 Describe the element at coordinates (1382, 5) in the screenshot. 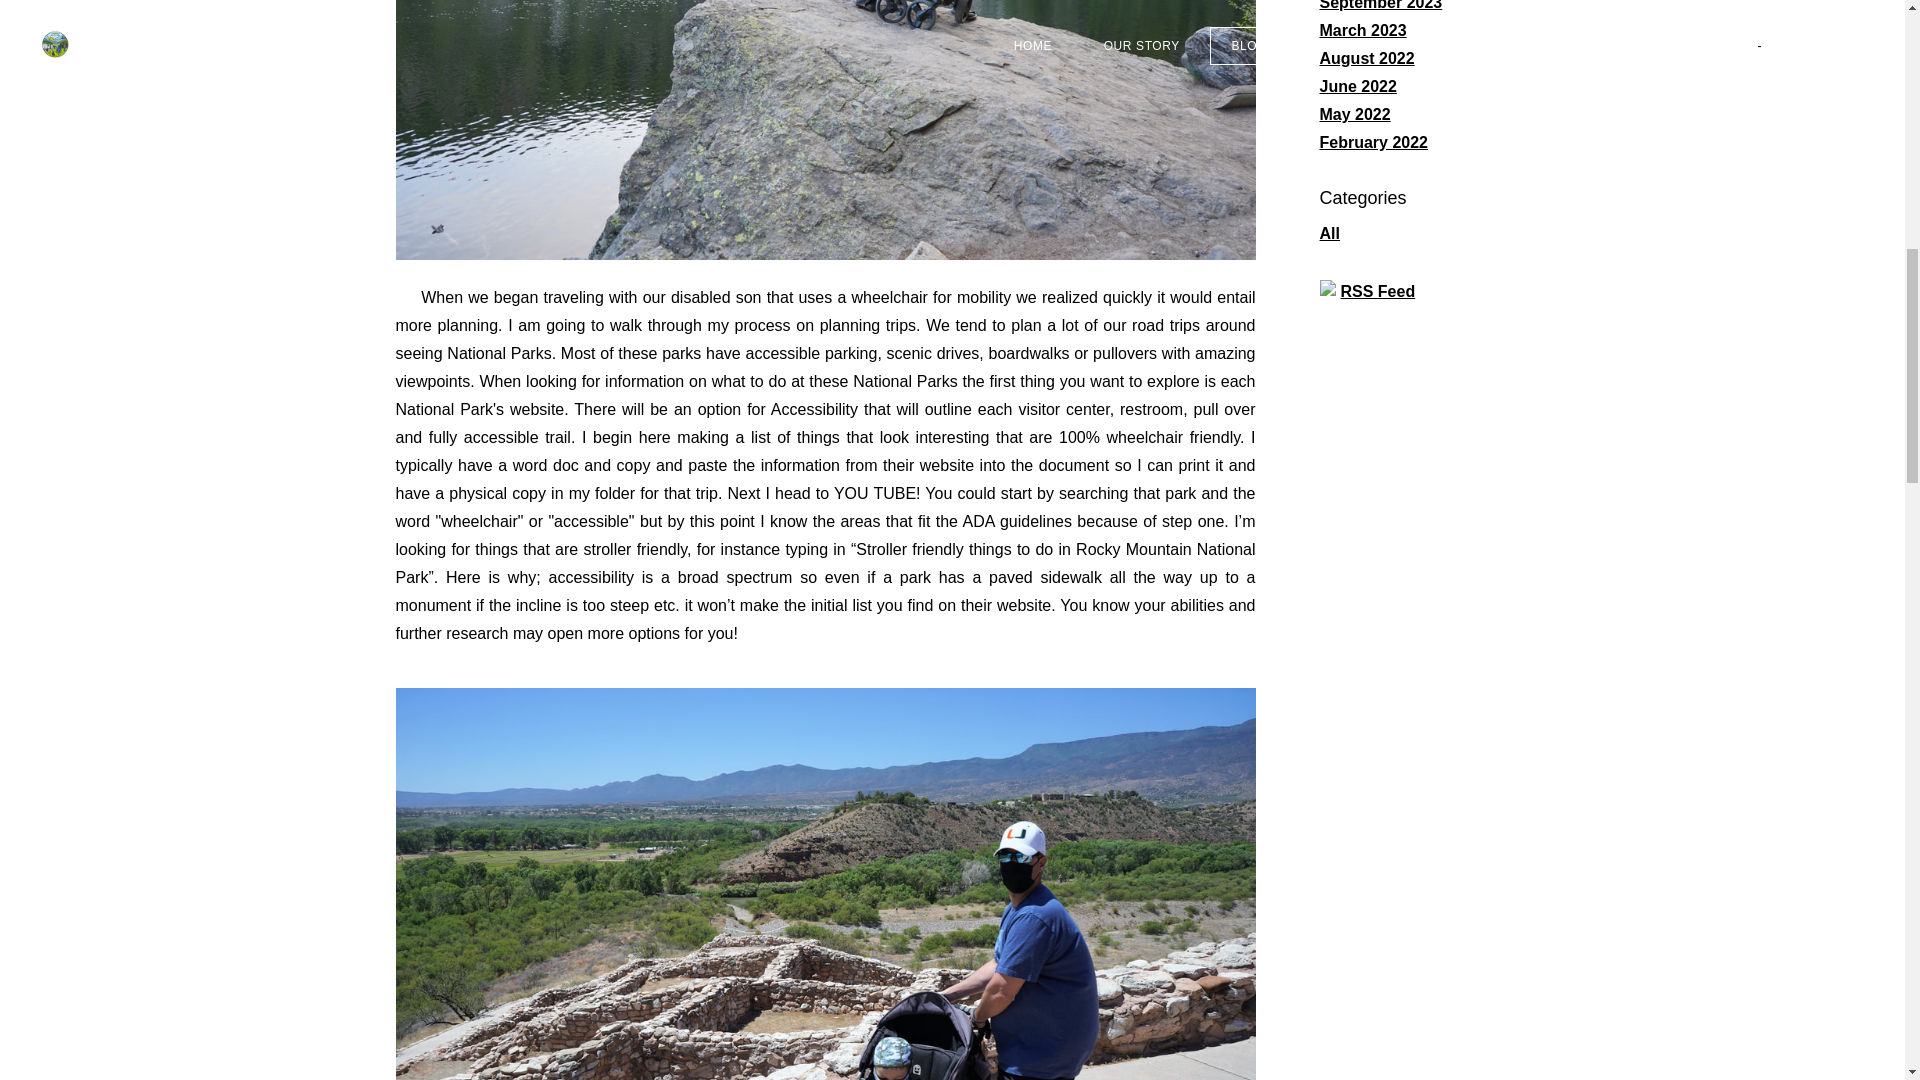

I see `September 2023` at that location.